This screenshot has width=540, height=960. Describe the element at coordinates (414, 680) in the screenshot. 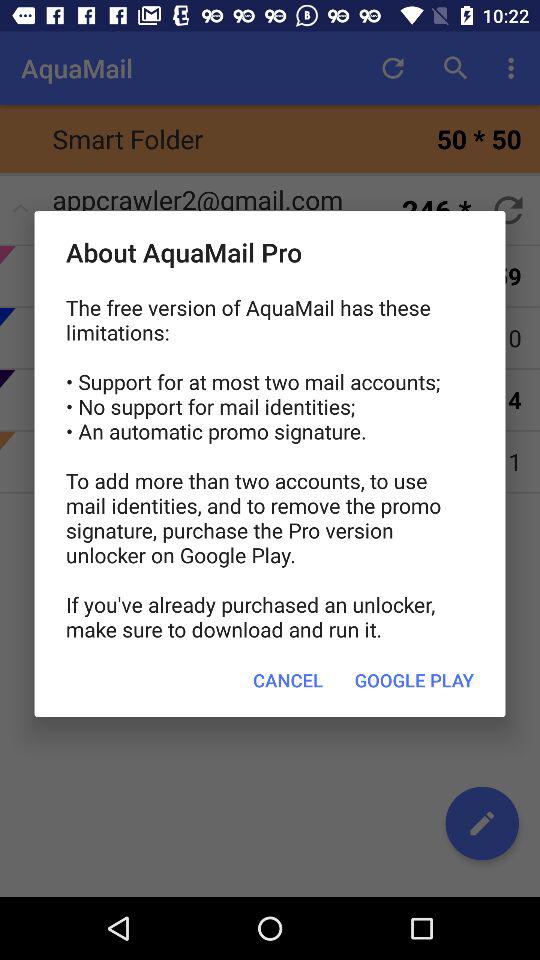

I see `swipe until the google play button` at that location.